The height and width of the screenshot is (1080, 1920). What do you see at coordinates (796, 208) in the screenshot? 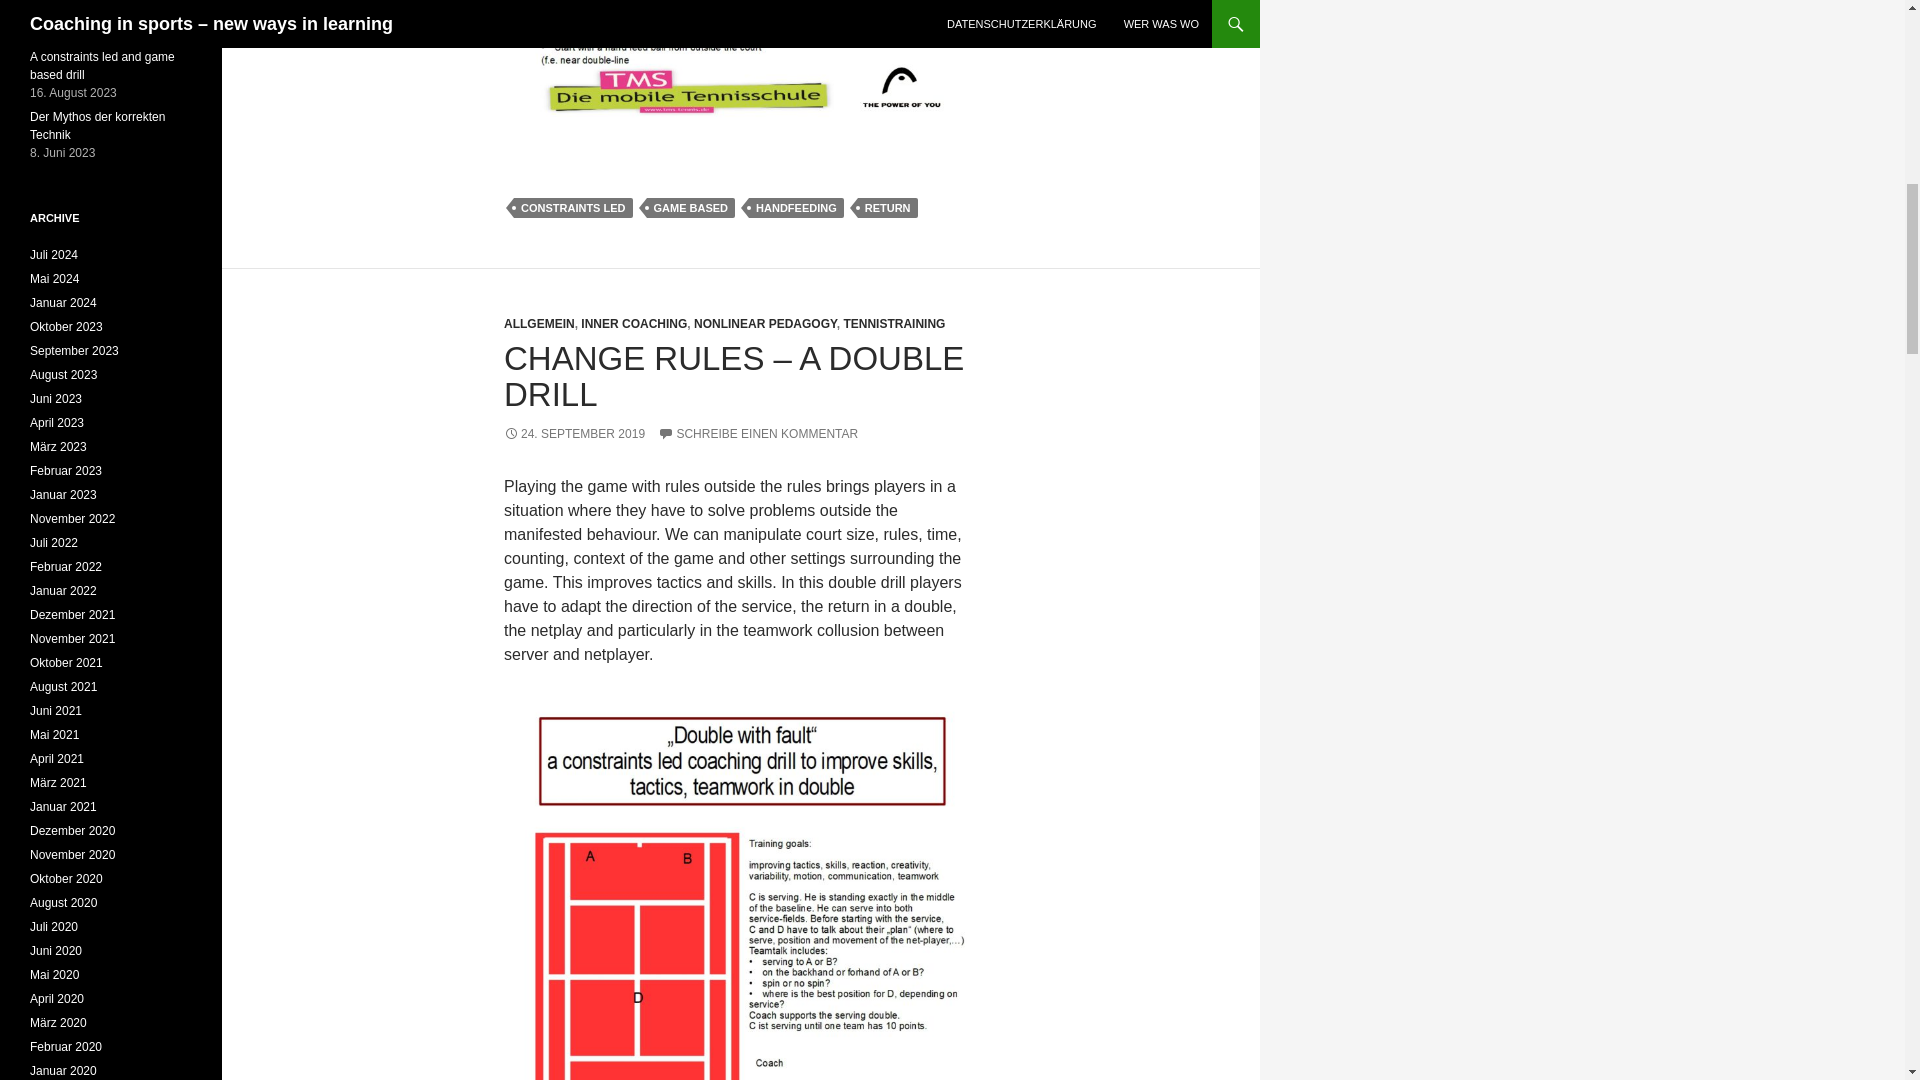
I see `HANDFEEDING` at bounding box center [796, 208].